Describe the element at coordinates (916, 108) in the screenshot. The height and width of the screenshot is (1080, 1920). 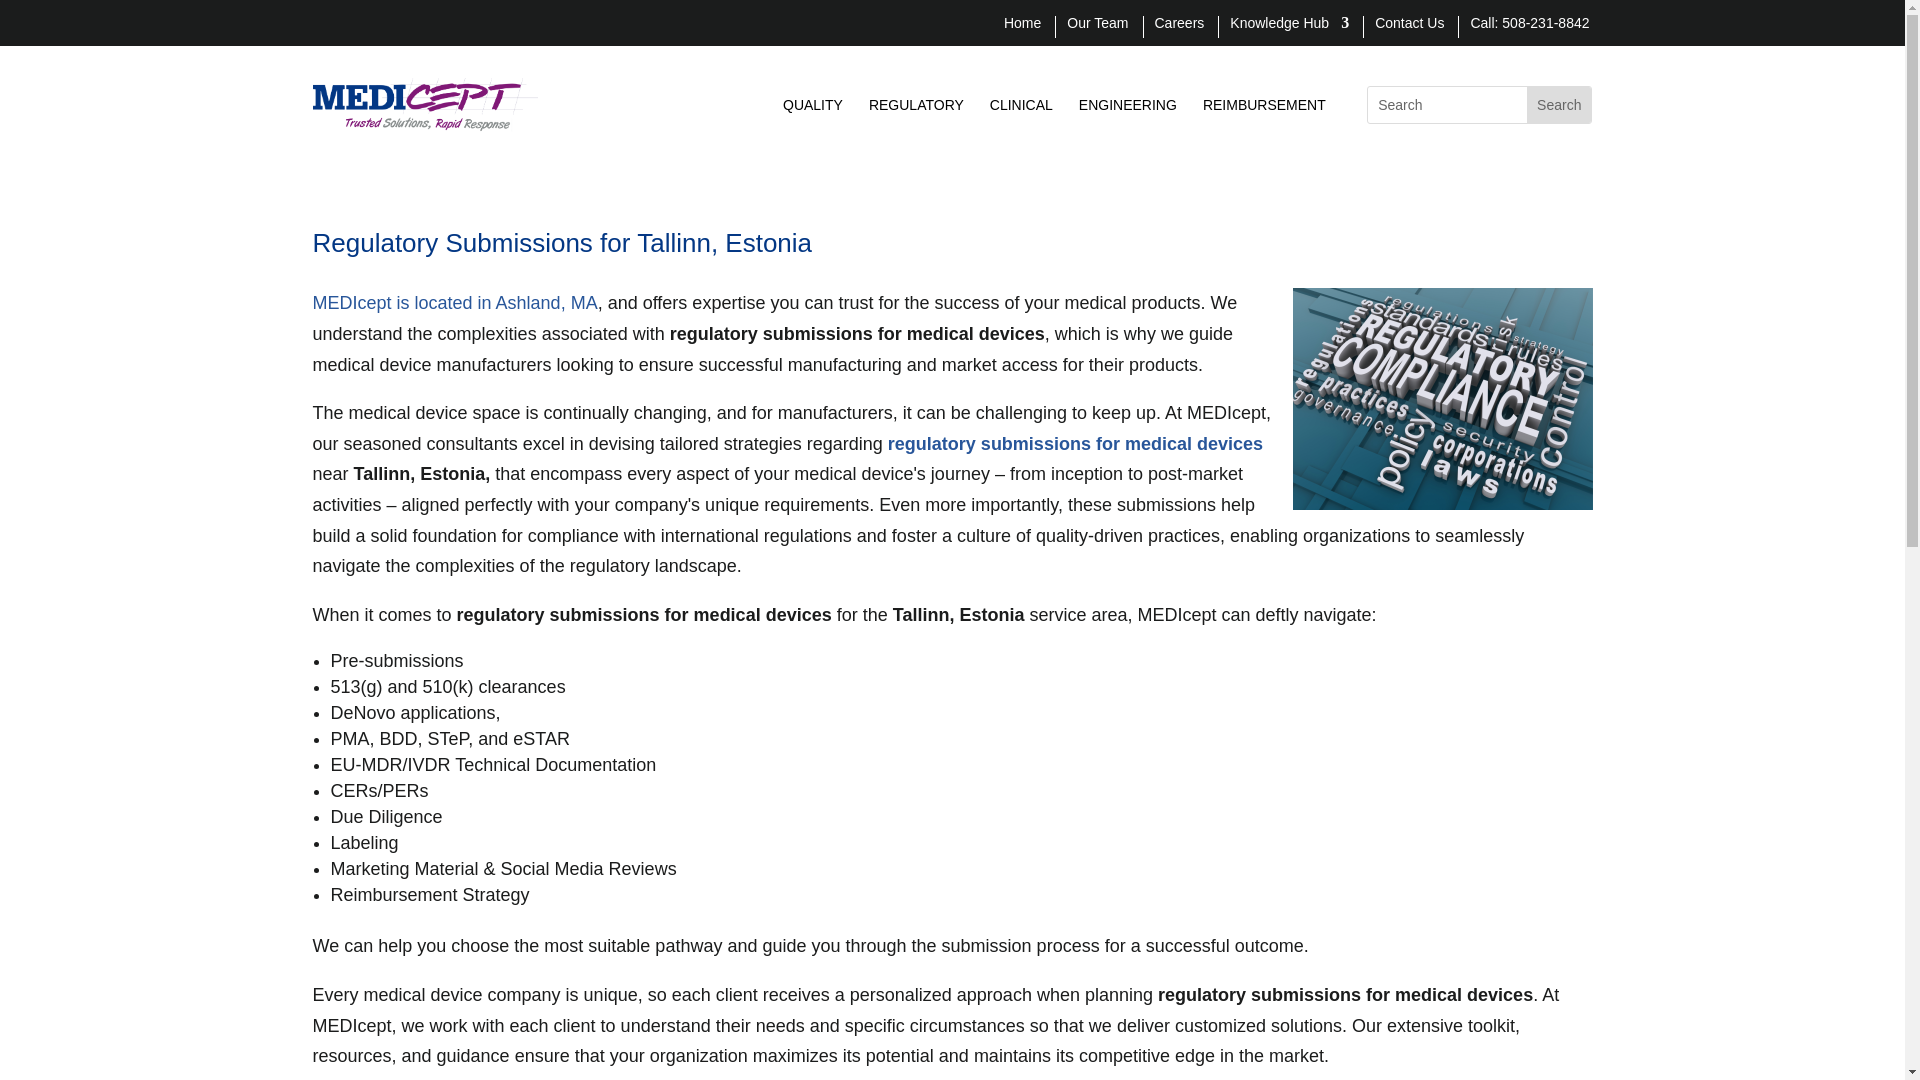
I see `REGULATORY` at that location.